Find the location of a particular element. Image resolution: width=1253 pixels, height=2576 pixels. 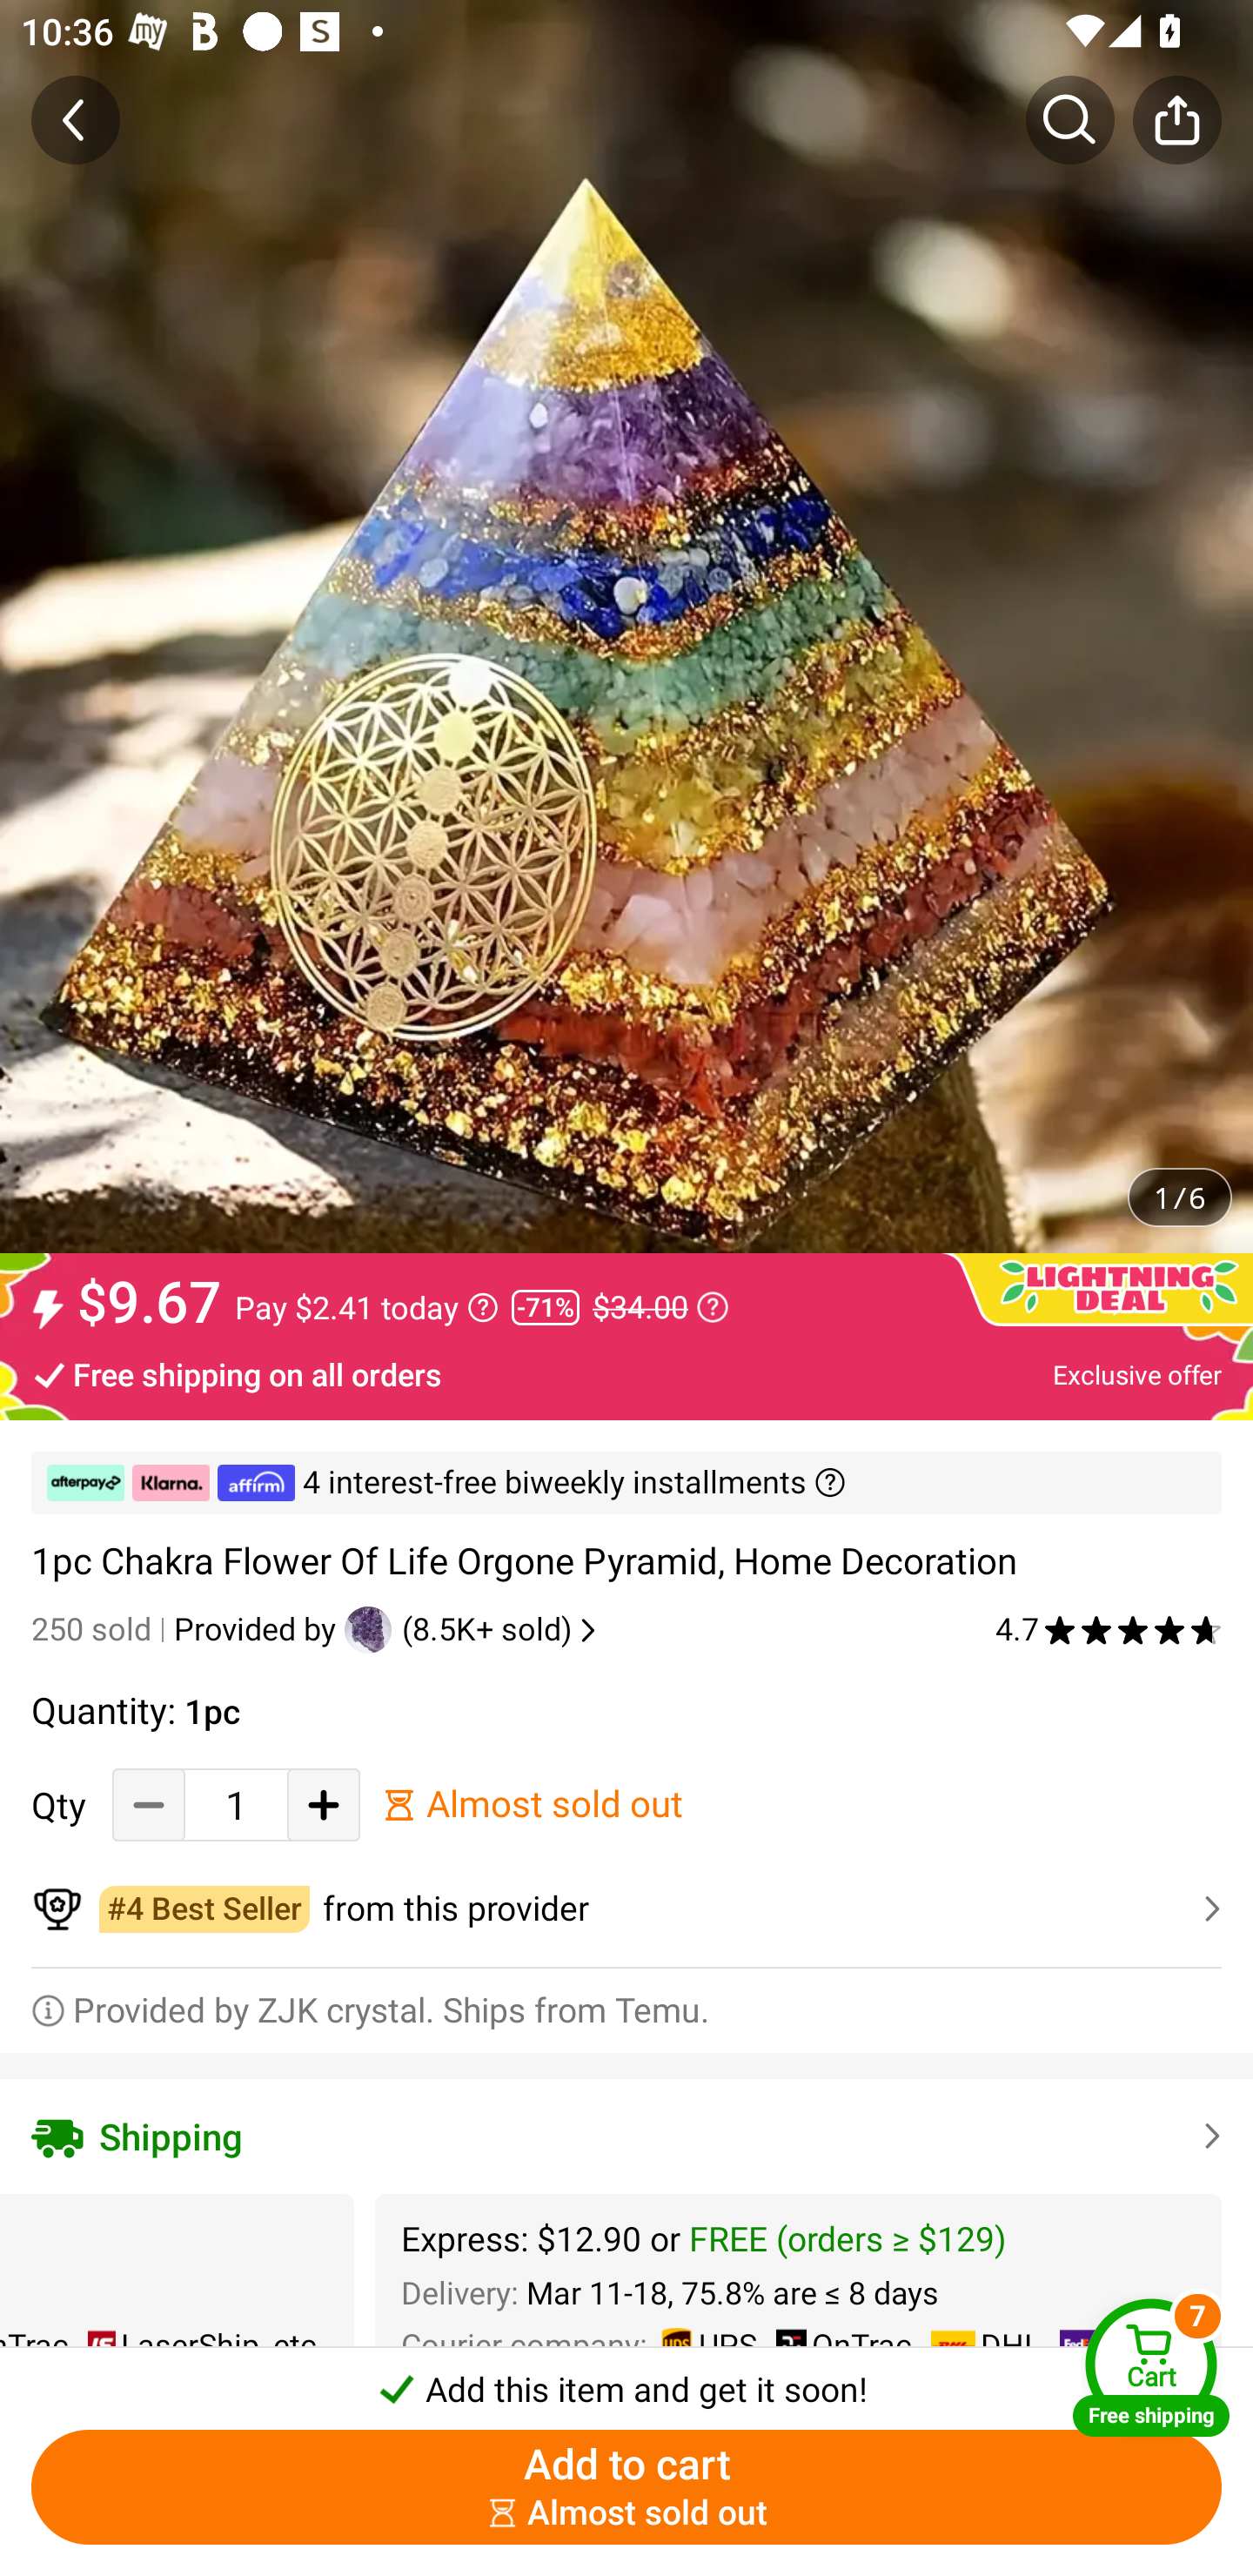

Pay $2.41 today   is located at coordinates (367, 1307).